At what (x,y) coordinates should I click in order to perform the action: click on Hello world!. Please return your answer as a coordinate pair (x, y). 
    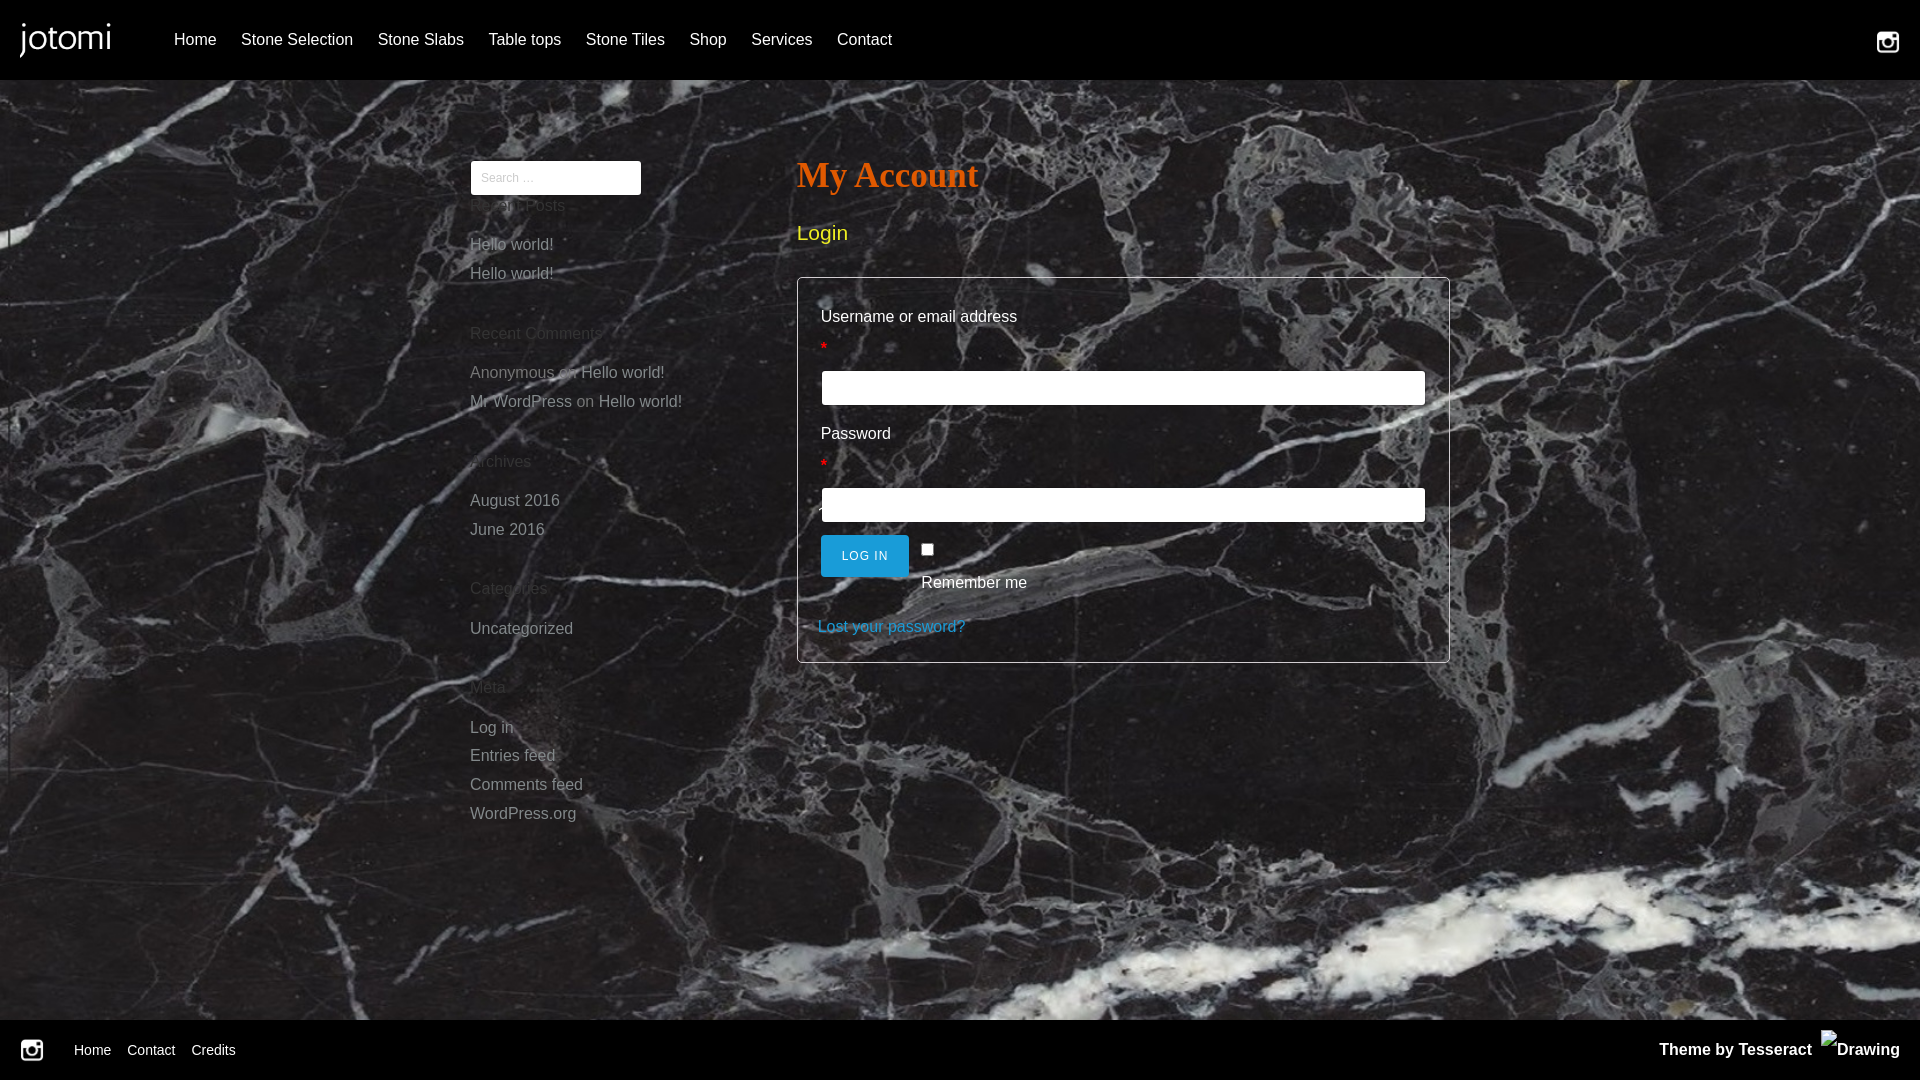
    Looking at the image, I should click on (623, 372).